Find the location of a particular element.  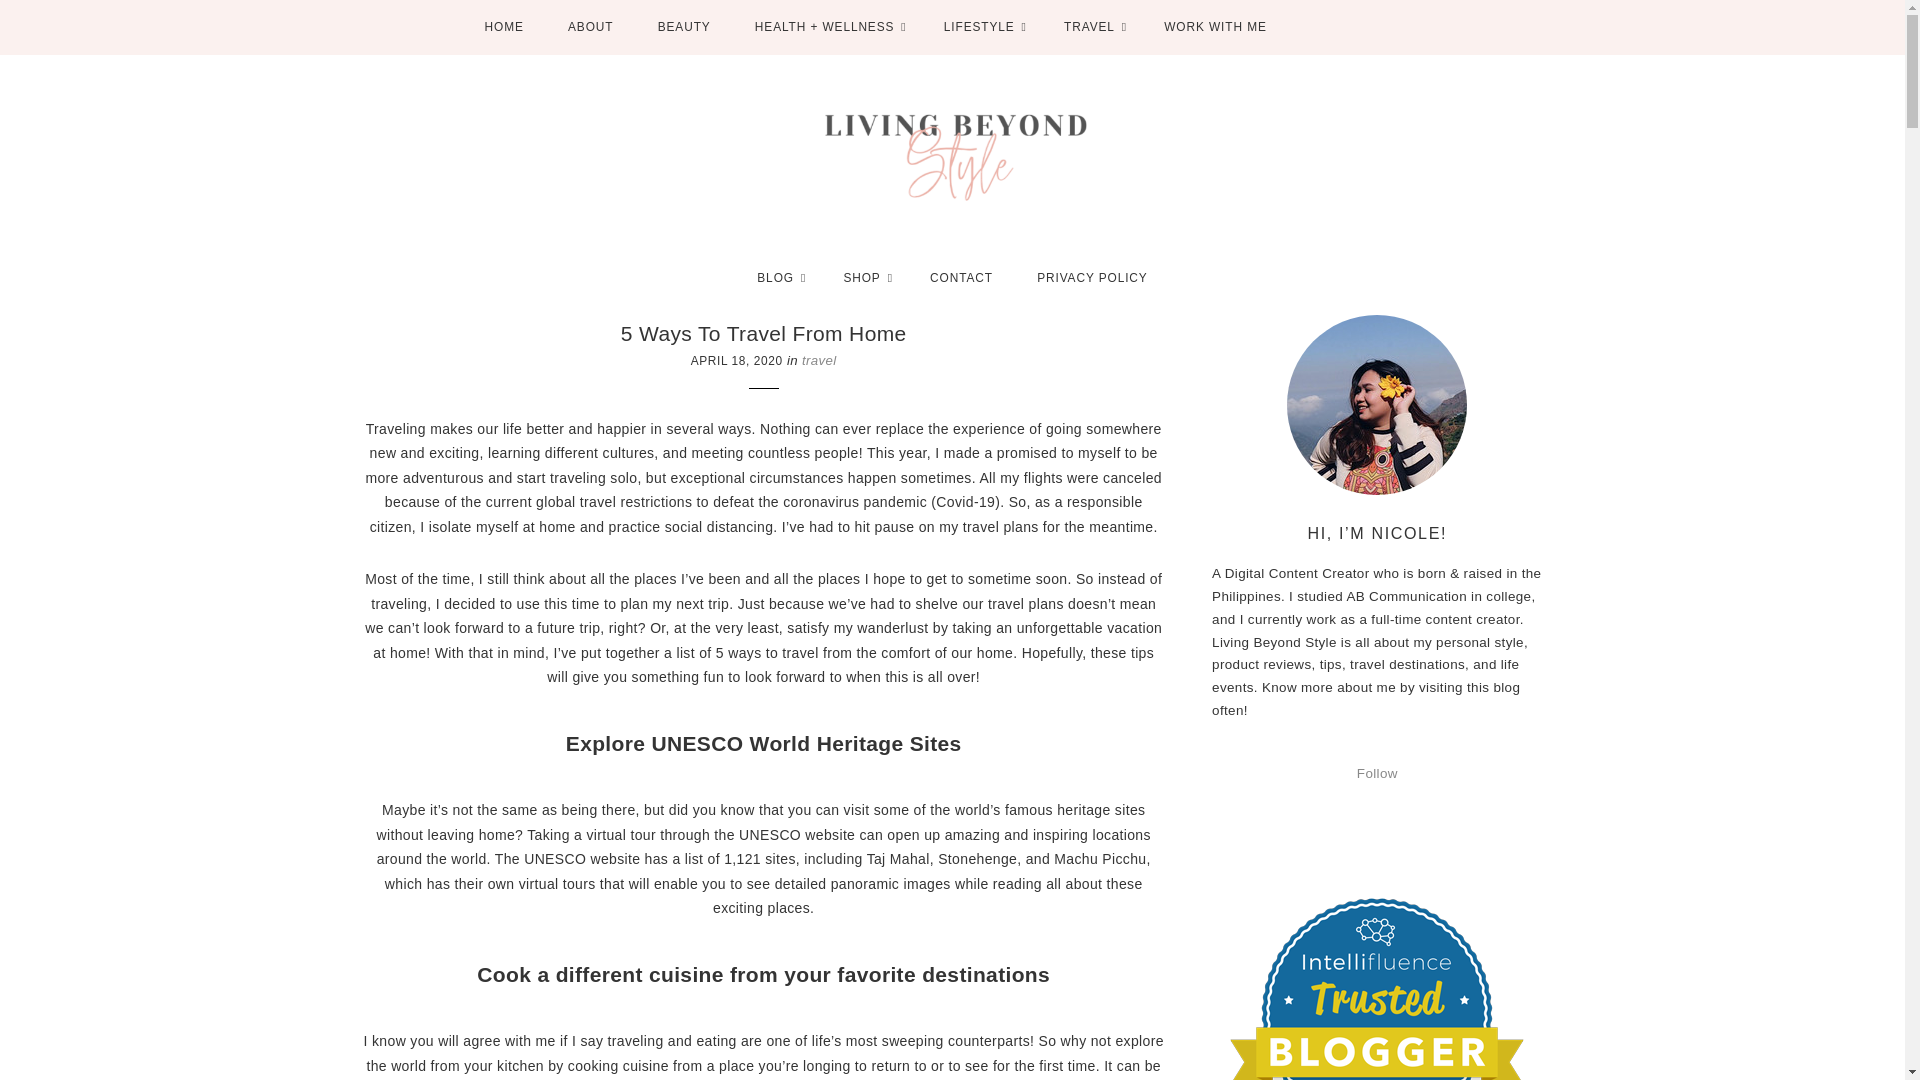

BEAUTY is located at coordinates (684, 28).